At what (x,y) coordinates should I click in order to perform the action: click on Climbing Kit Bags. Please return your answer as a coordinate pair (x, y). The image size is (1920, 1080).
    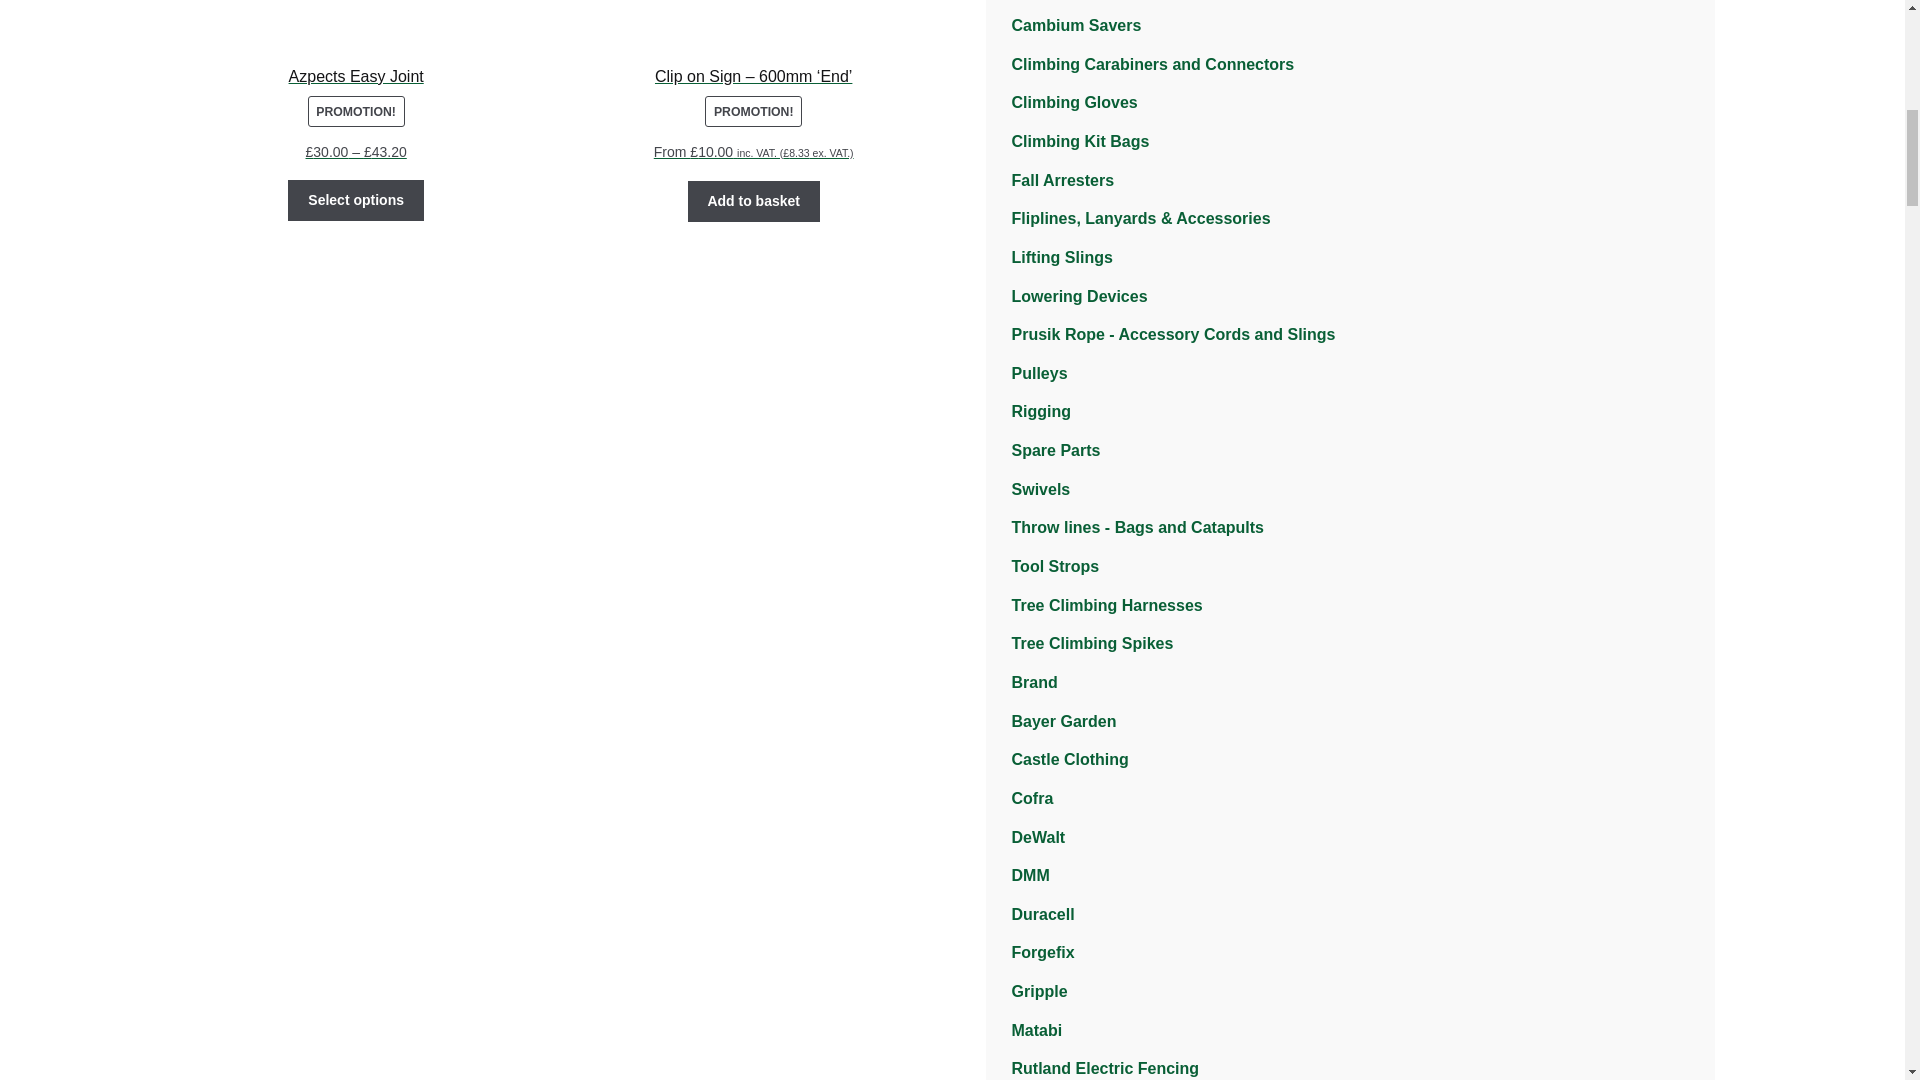
    Looking at the image, I should click on (1080, 141).